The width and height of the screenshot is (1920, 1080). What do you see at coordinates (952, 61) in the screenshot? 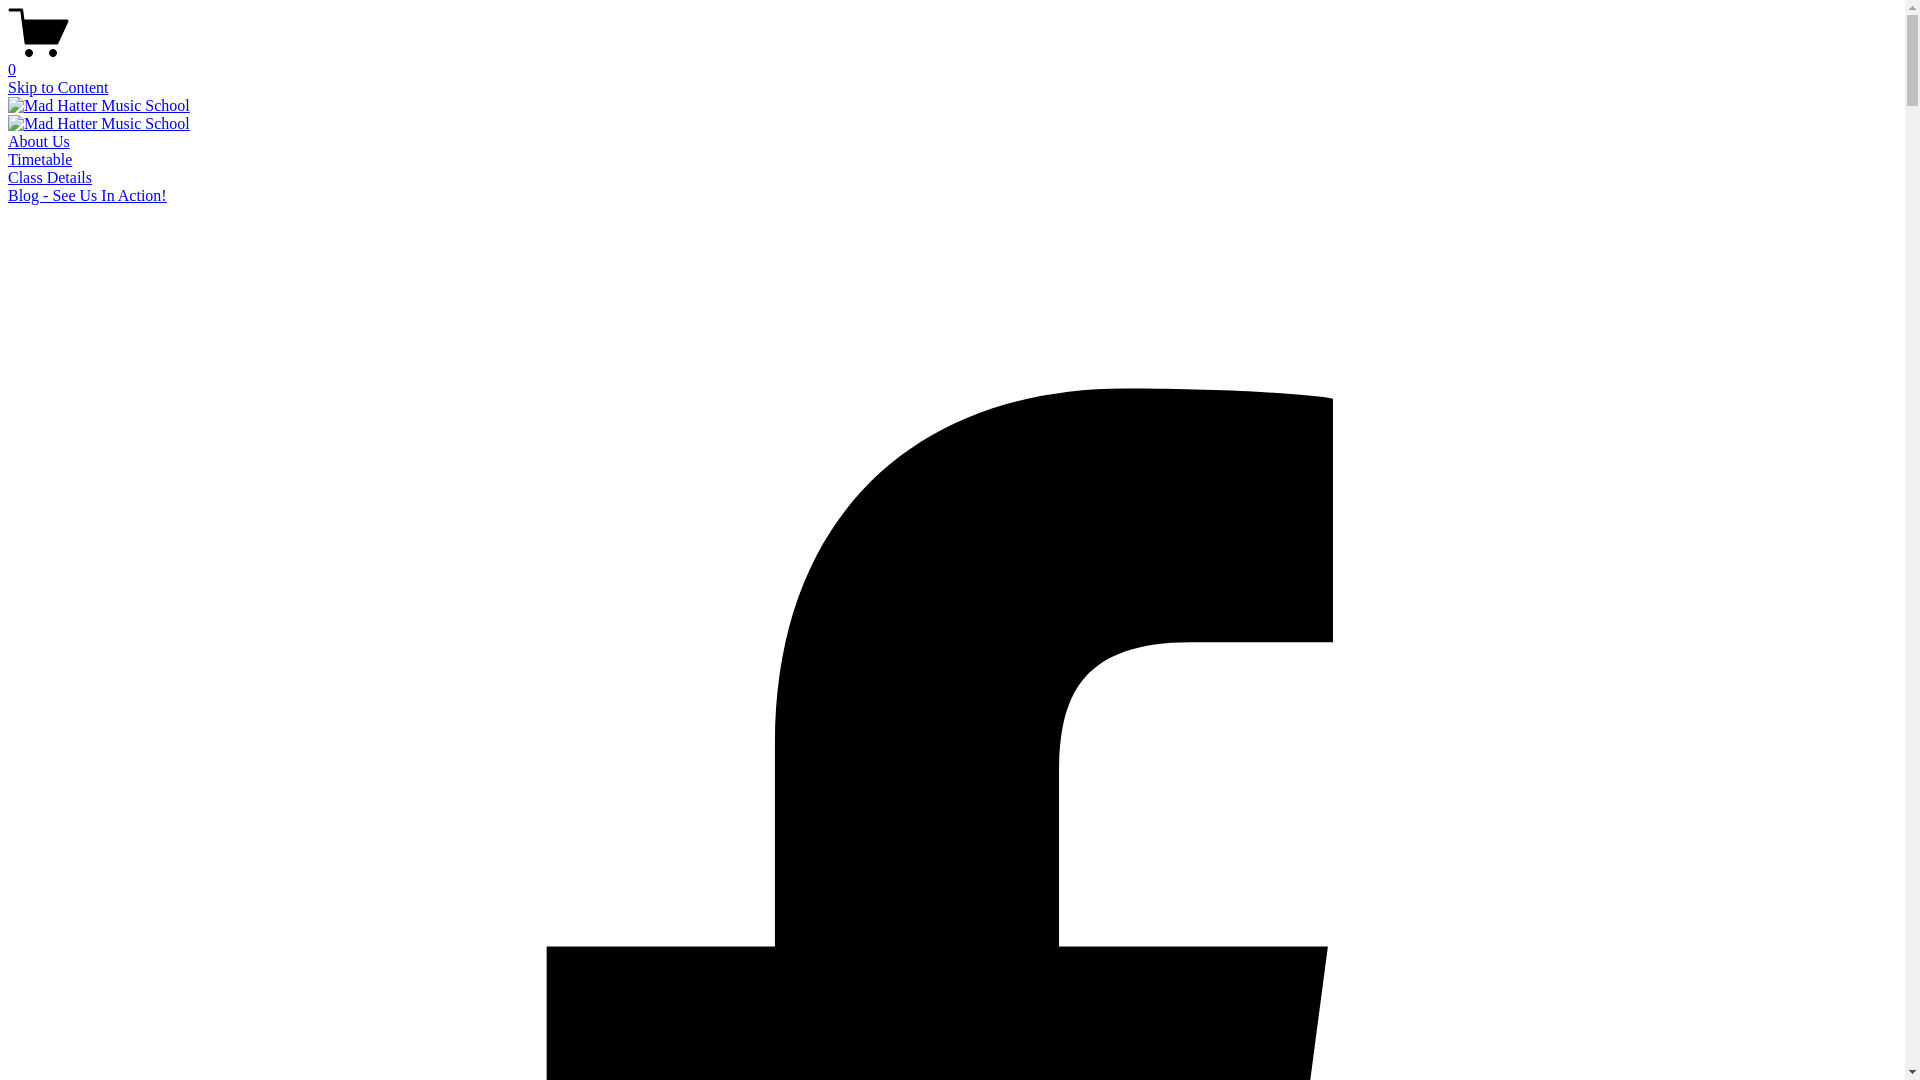
I see `0` at bounding box center [952, 61].